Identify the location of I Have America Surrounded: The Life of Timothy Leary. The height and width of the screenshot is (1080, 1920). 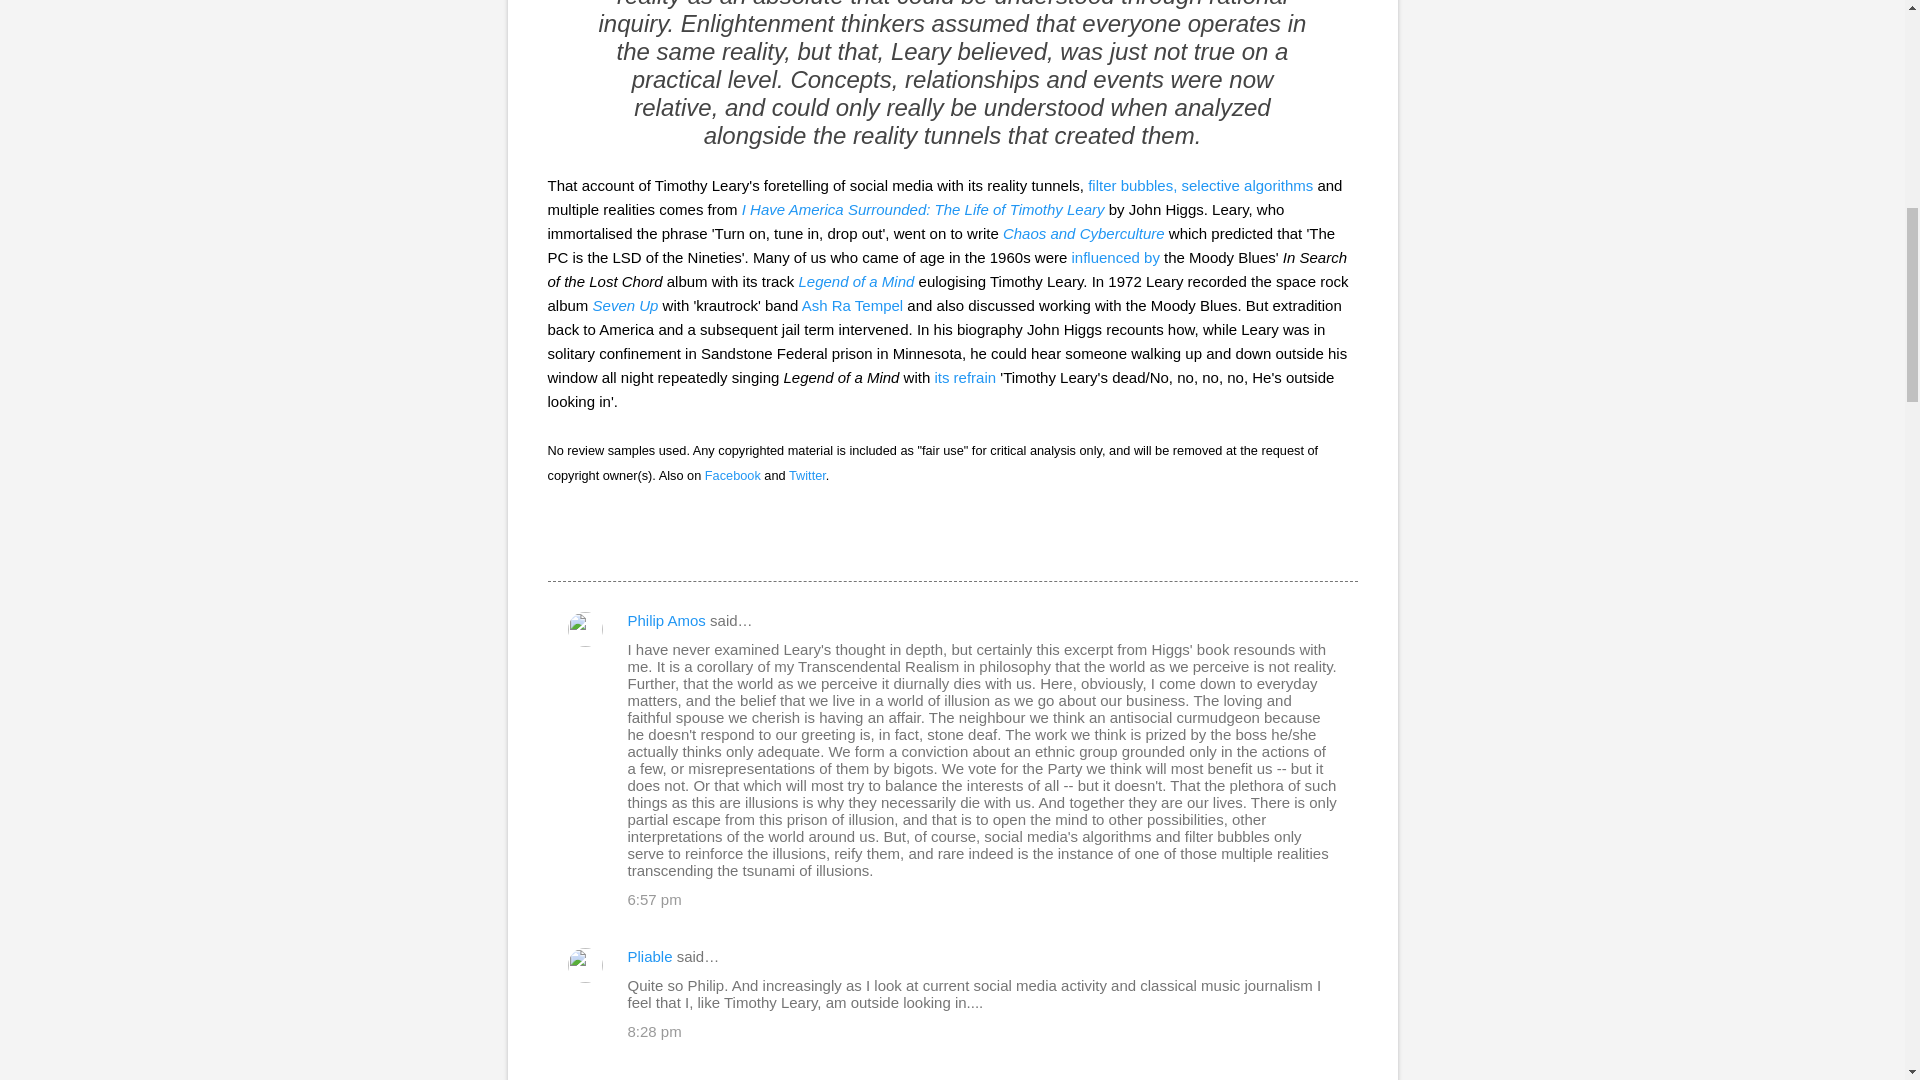
(923, 209).